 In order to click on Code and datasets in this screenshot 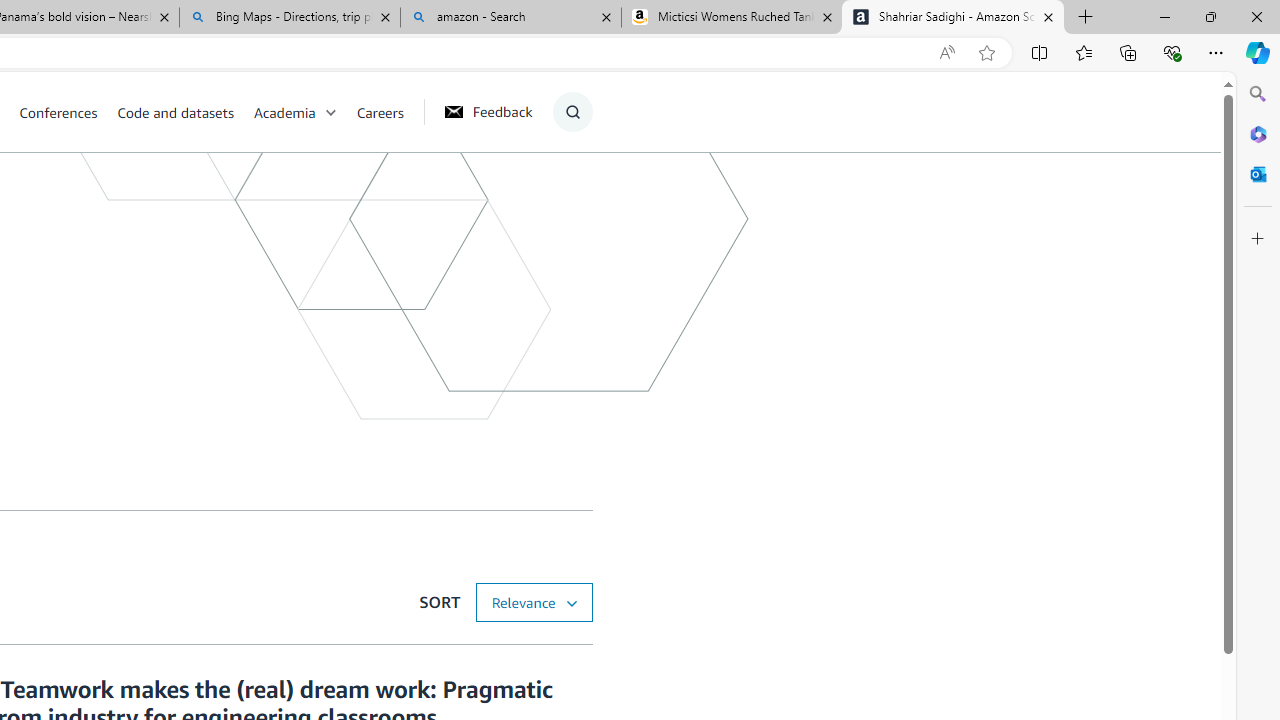, I will do `click(184, 112)`.